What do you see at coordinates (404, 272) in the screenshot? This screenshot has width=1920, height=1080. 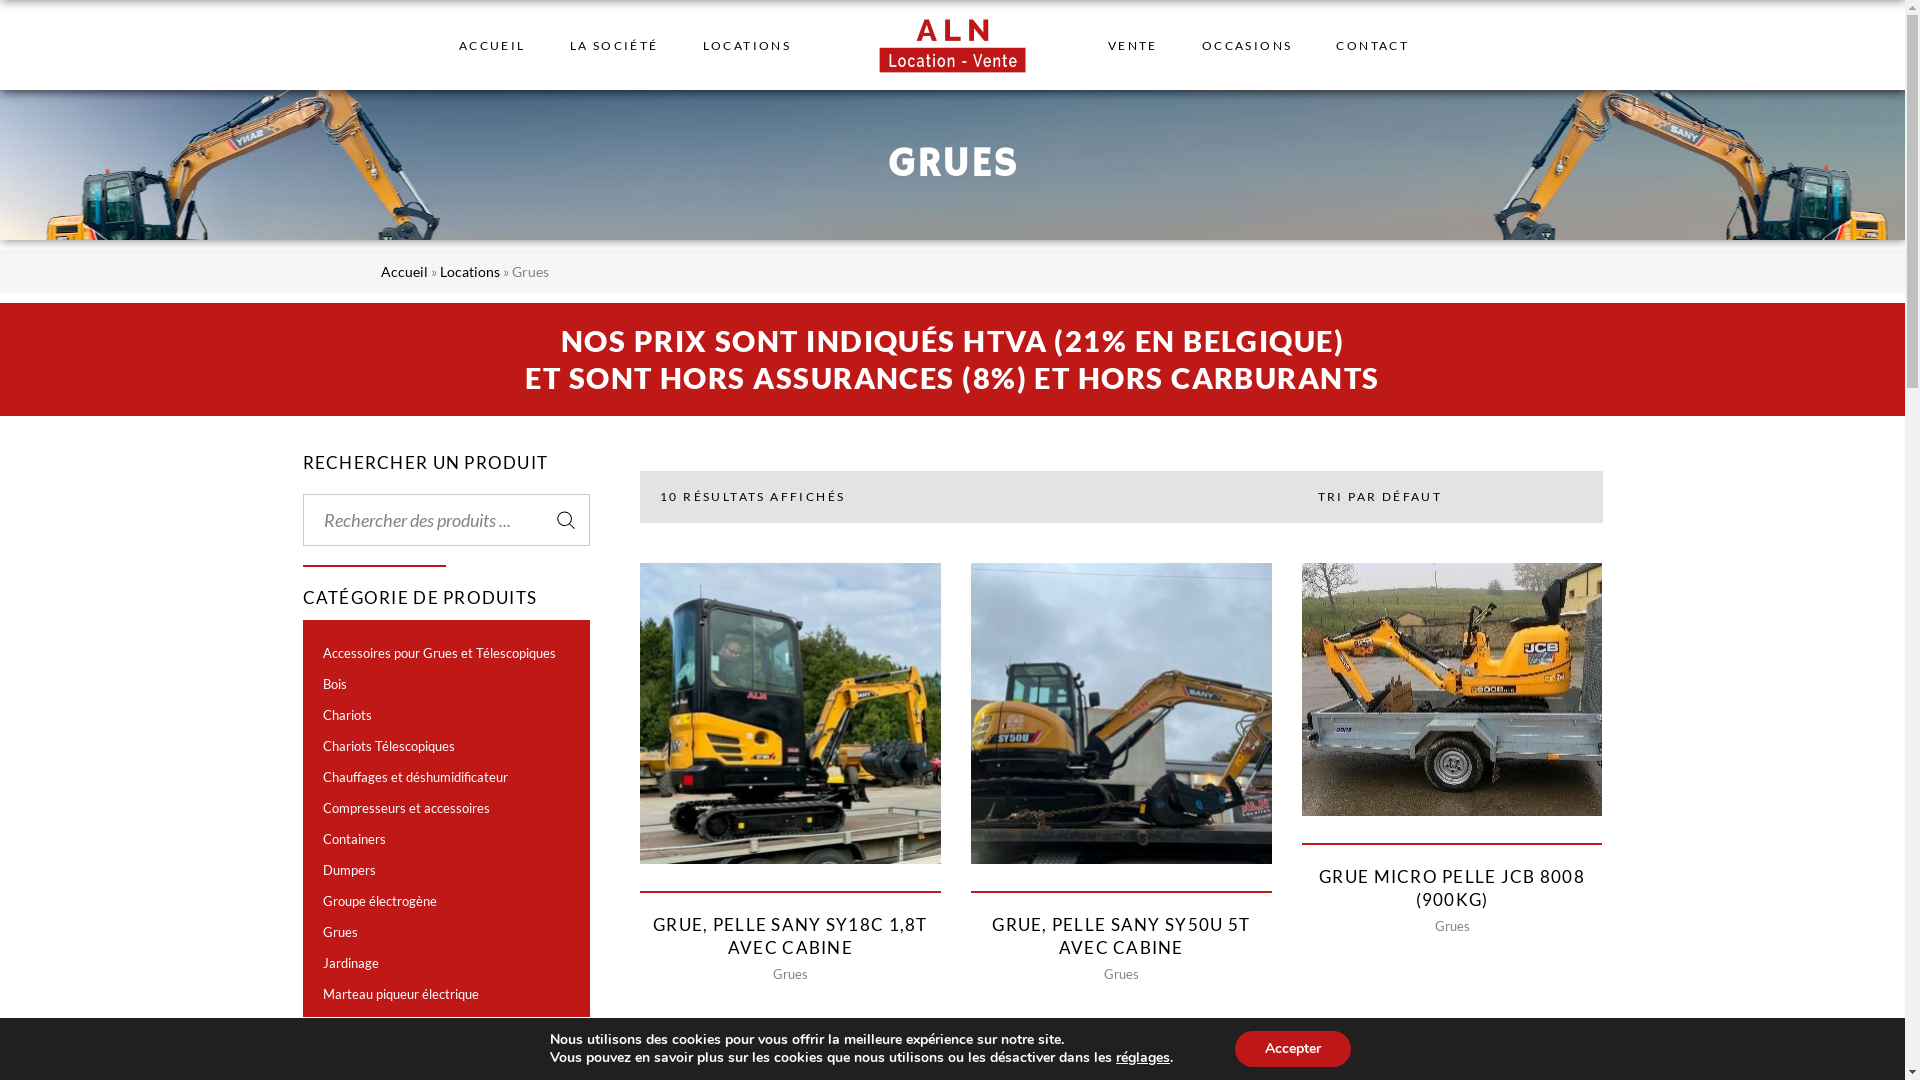 I see `Accueil` at bounding box center [404, 272].